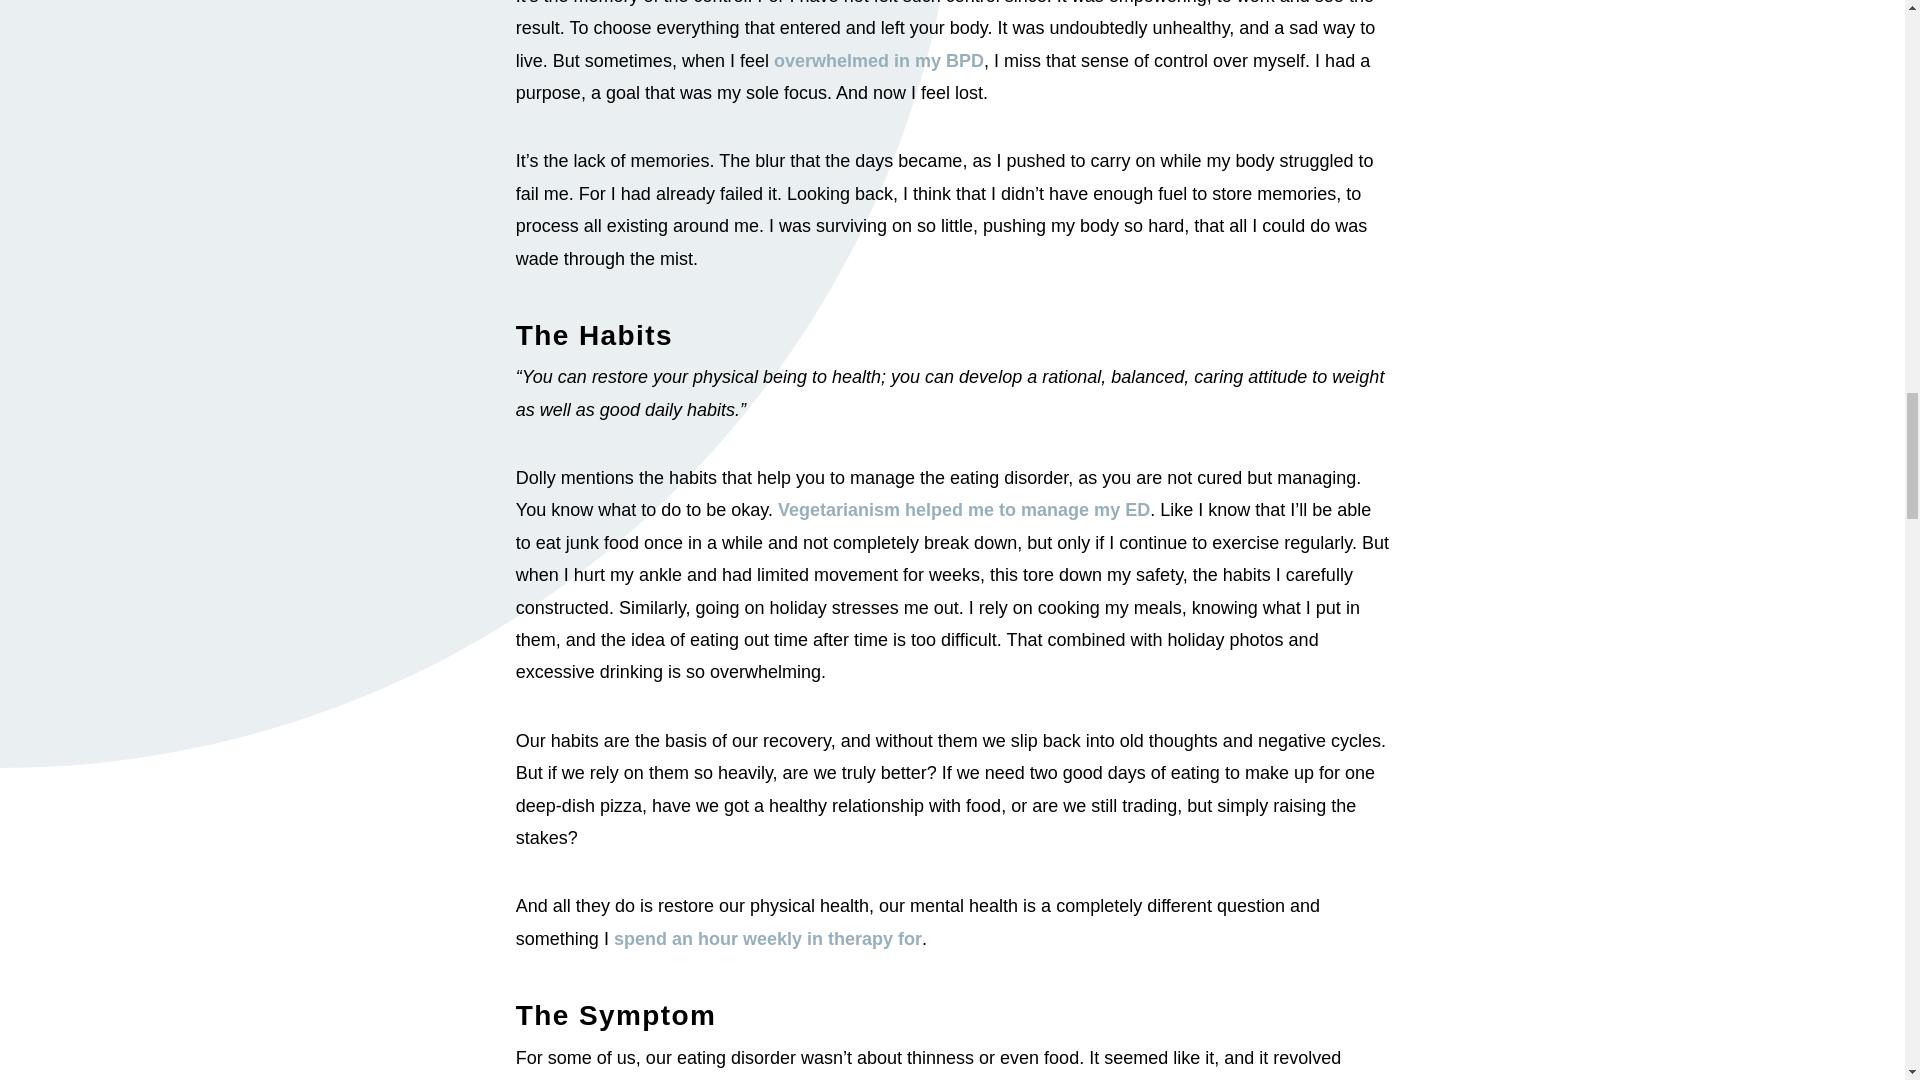 Image resolution: width=1920 pixels, height=1080 pixels. What do you see at coordinates (964, 510) in the screenshot?
I see `Vegetarianism helped me to manage my ED` at bounding box center [964, 510].